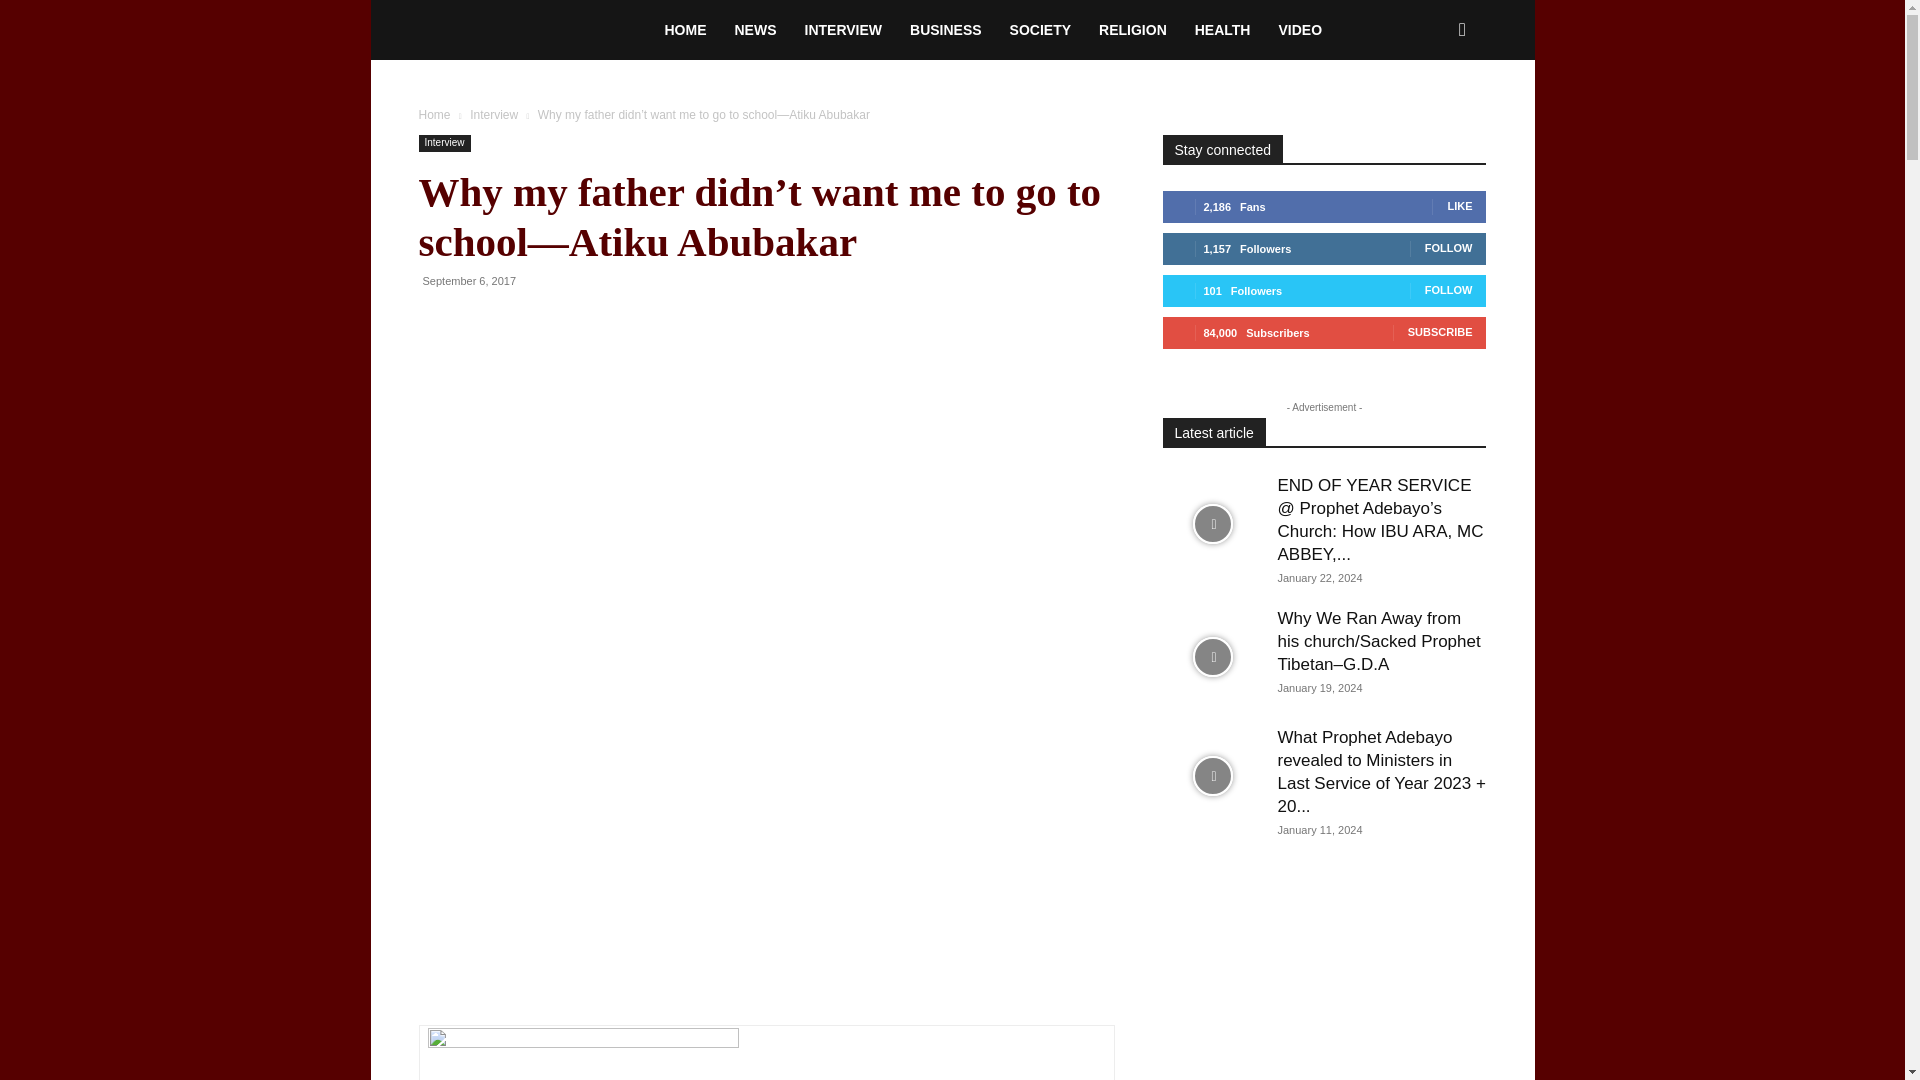 This screenshot has width=1920, height=1080. Describe the element at coordinates (444, 144) in the screenshot. I see `Interview` at that location.